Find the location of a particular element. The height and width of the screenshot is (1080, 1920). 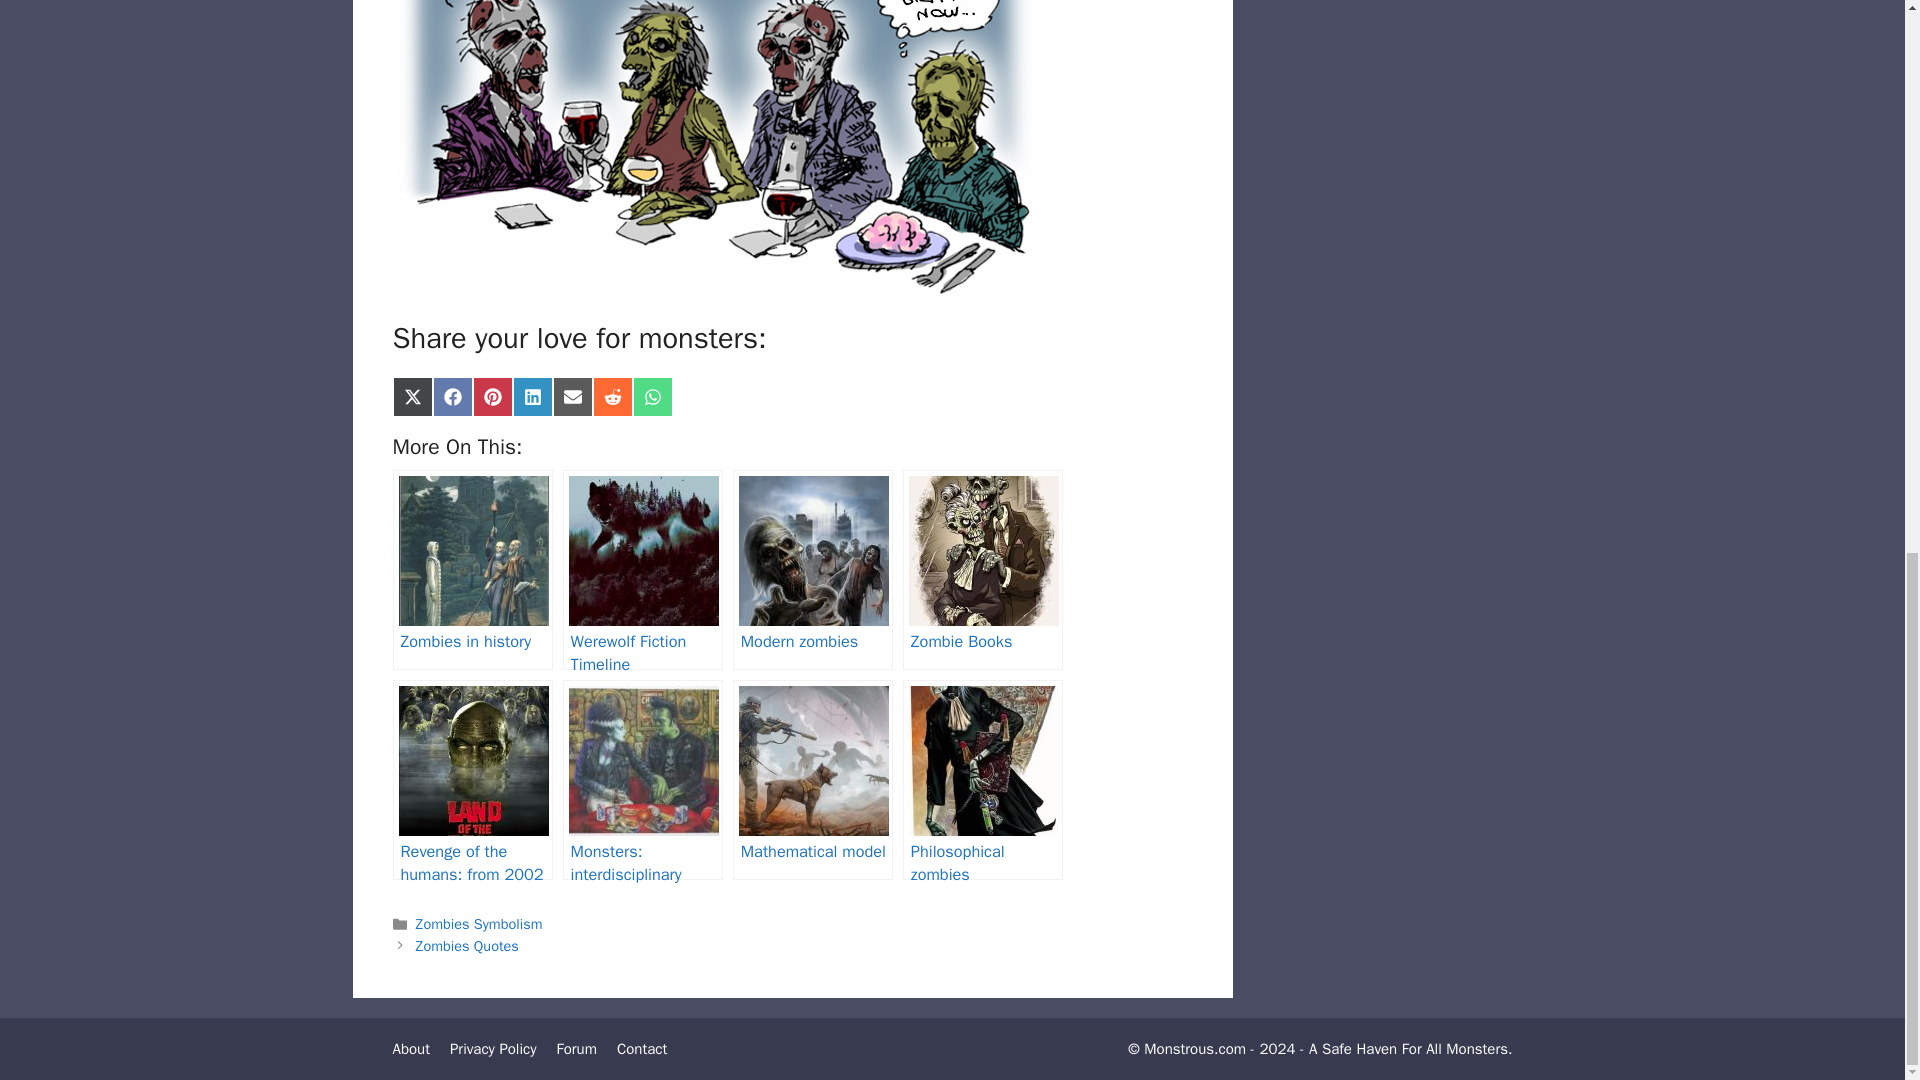

Mathematical model is located at coordinates (812, 780).